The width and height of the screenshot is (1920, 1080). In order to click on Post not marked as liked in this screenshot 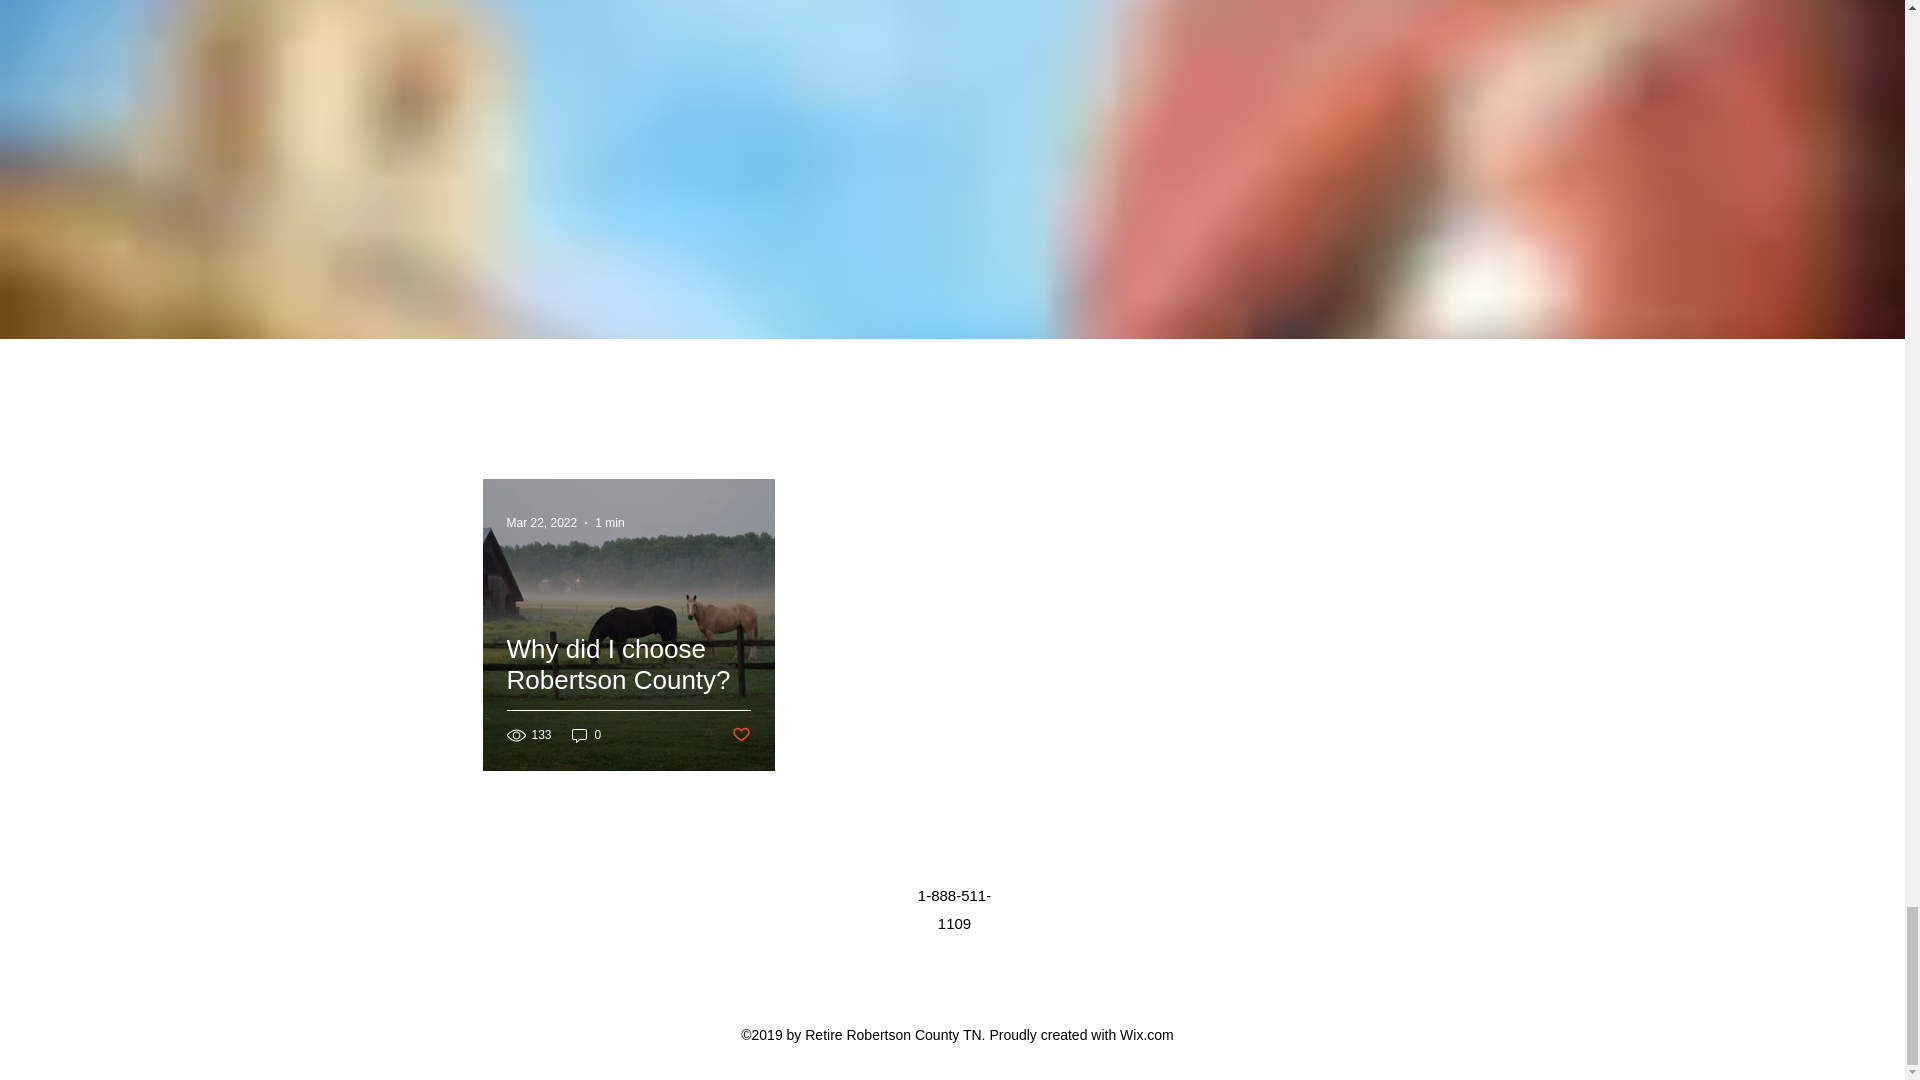, I will do `click(740, 735)`.